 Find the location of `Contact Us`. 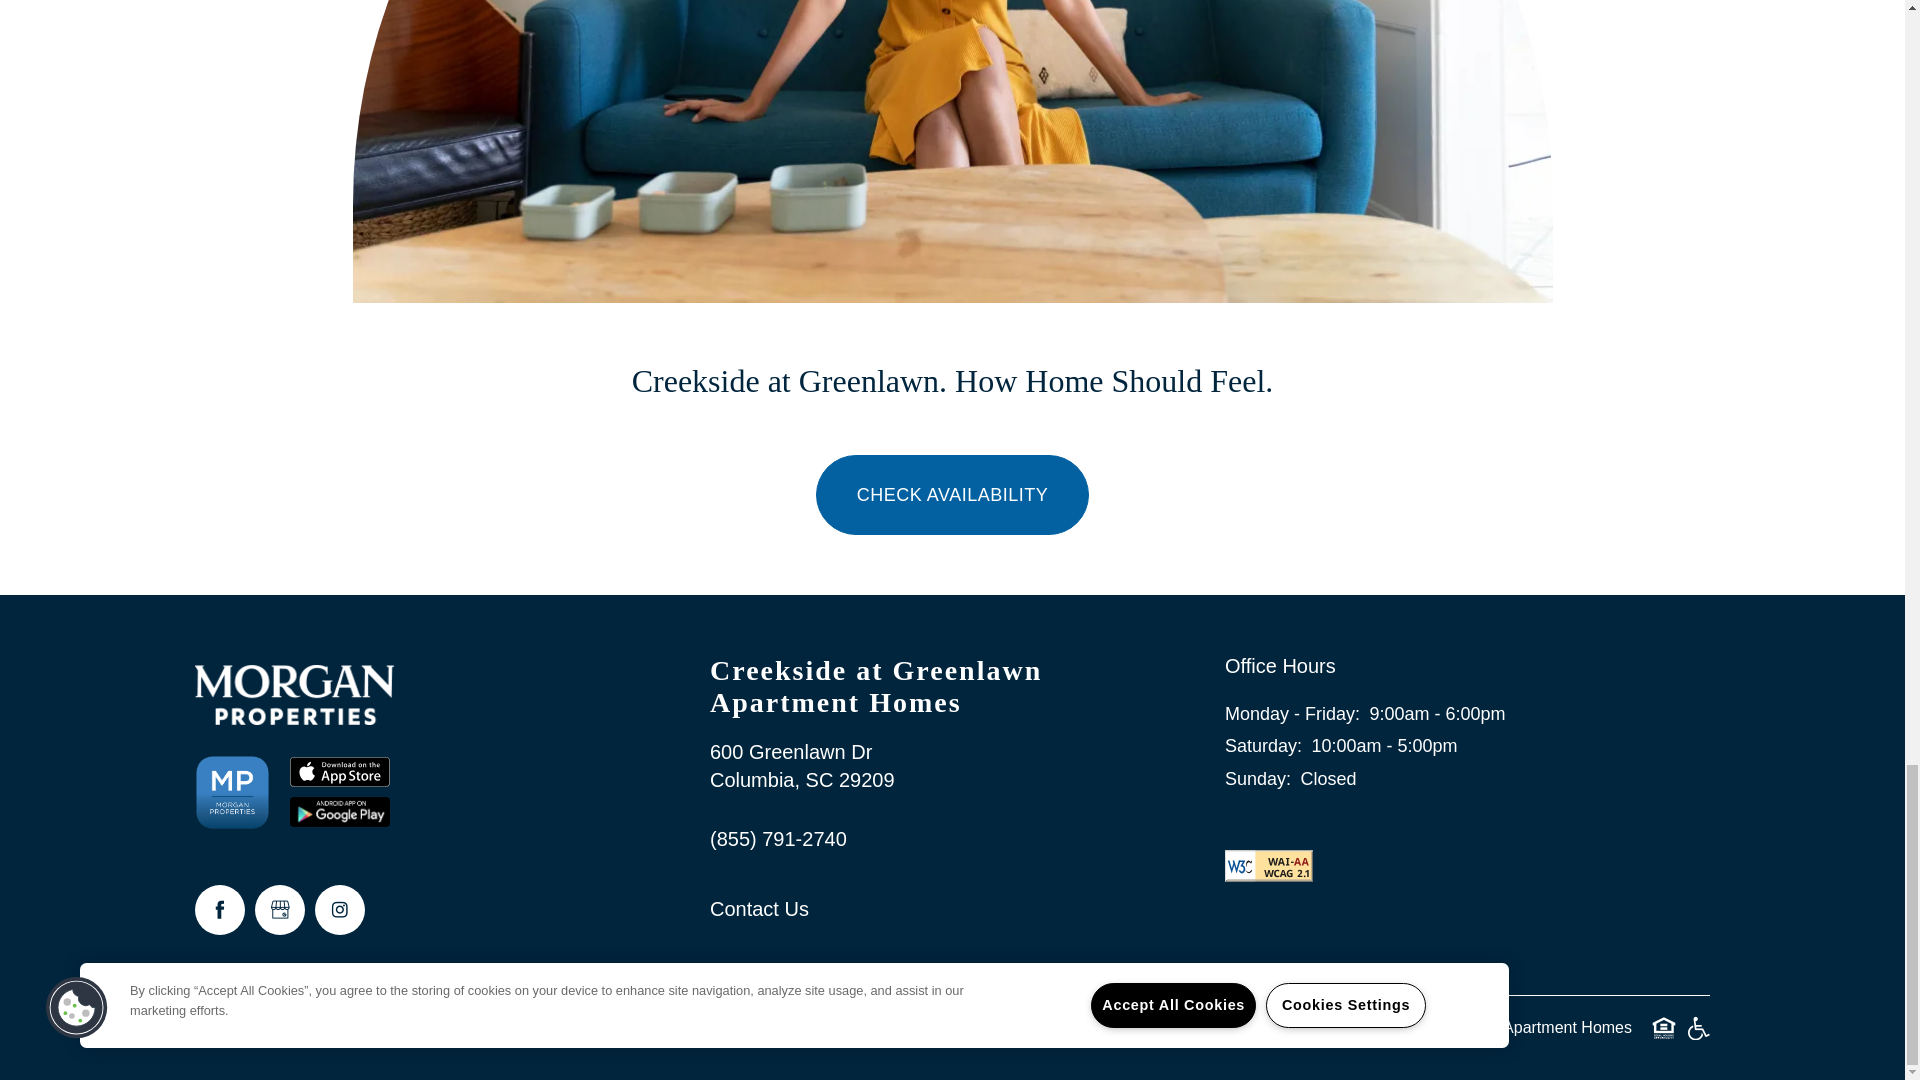

Contact Us is located at coordinates (934, 909).